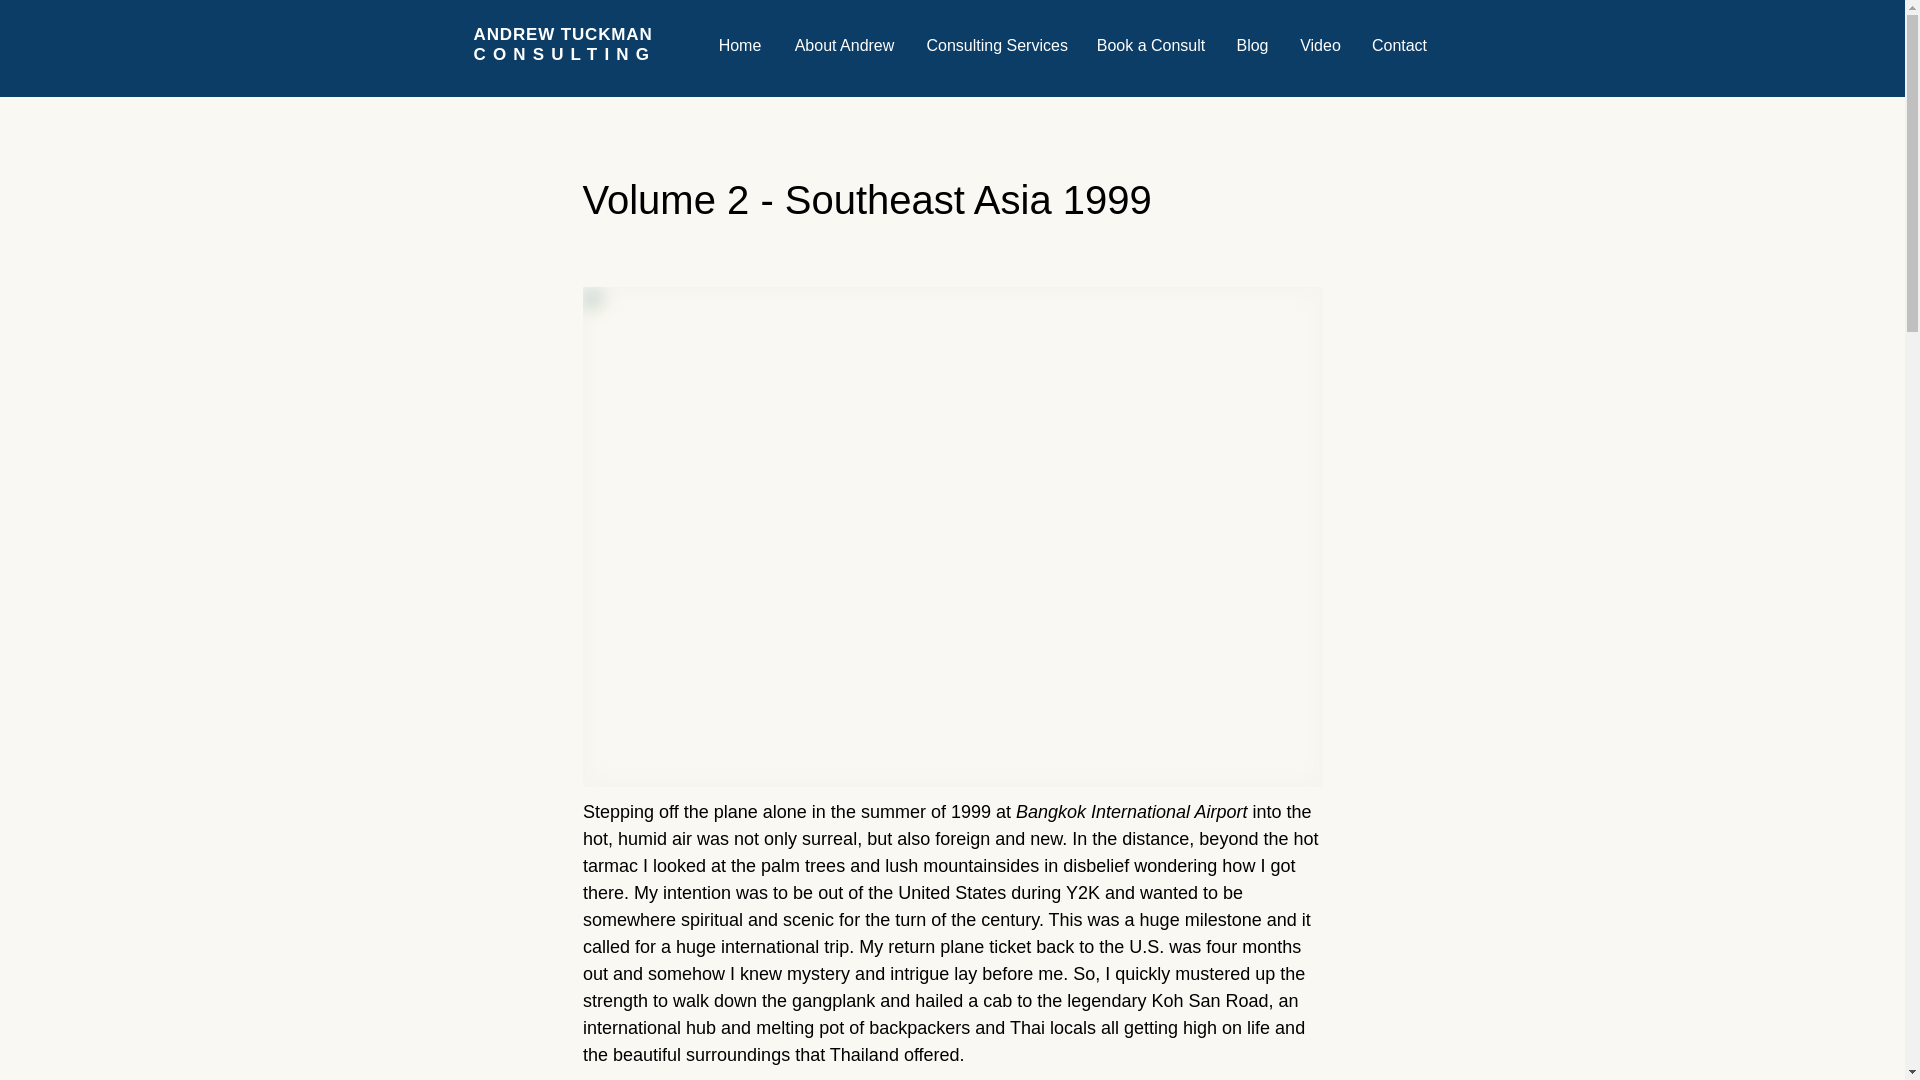 This screenshot has height=1080, width=1920. I want to click on Video, so click(844, 46).